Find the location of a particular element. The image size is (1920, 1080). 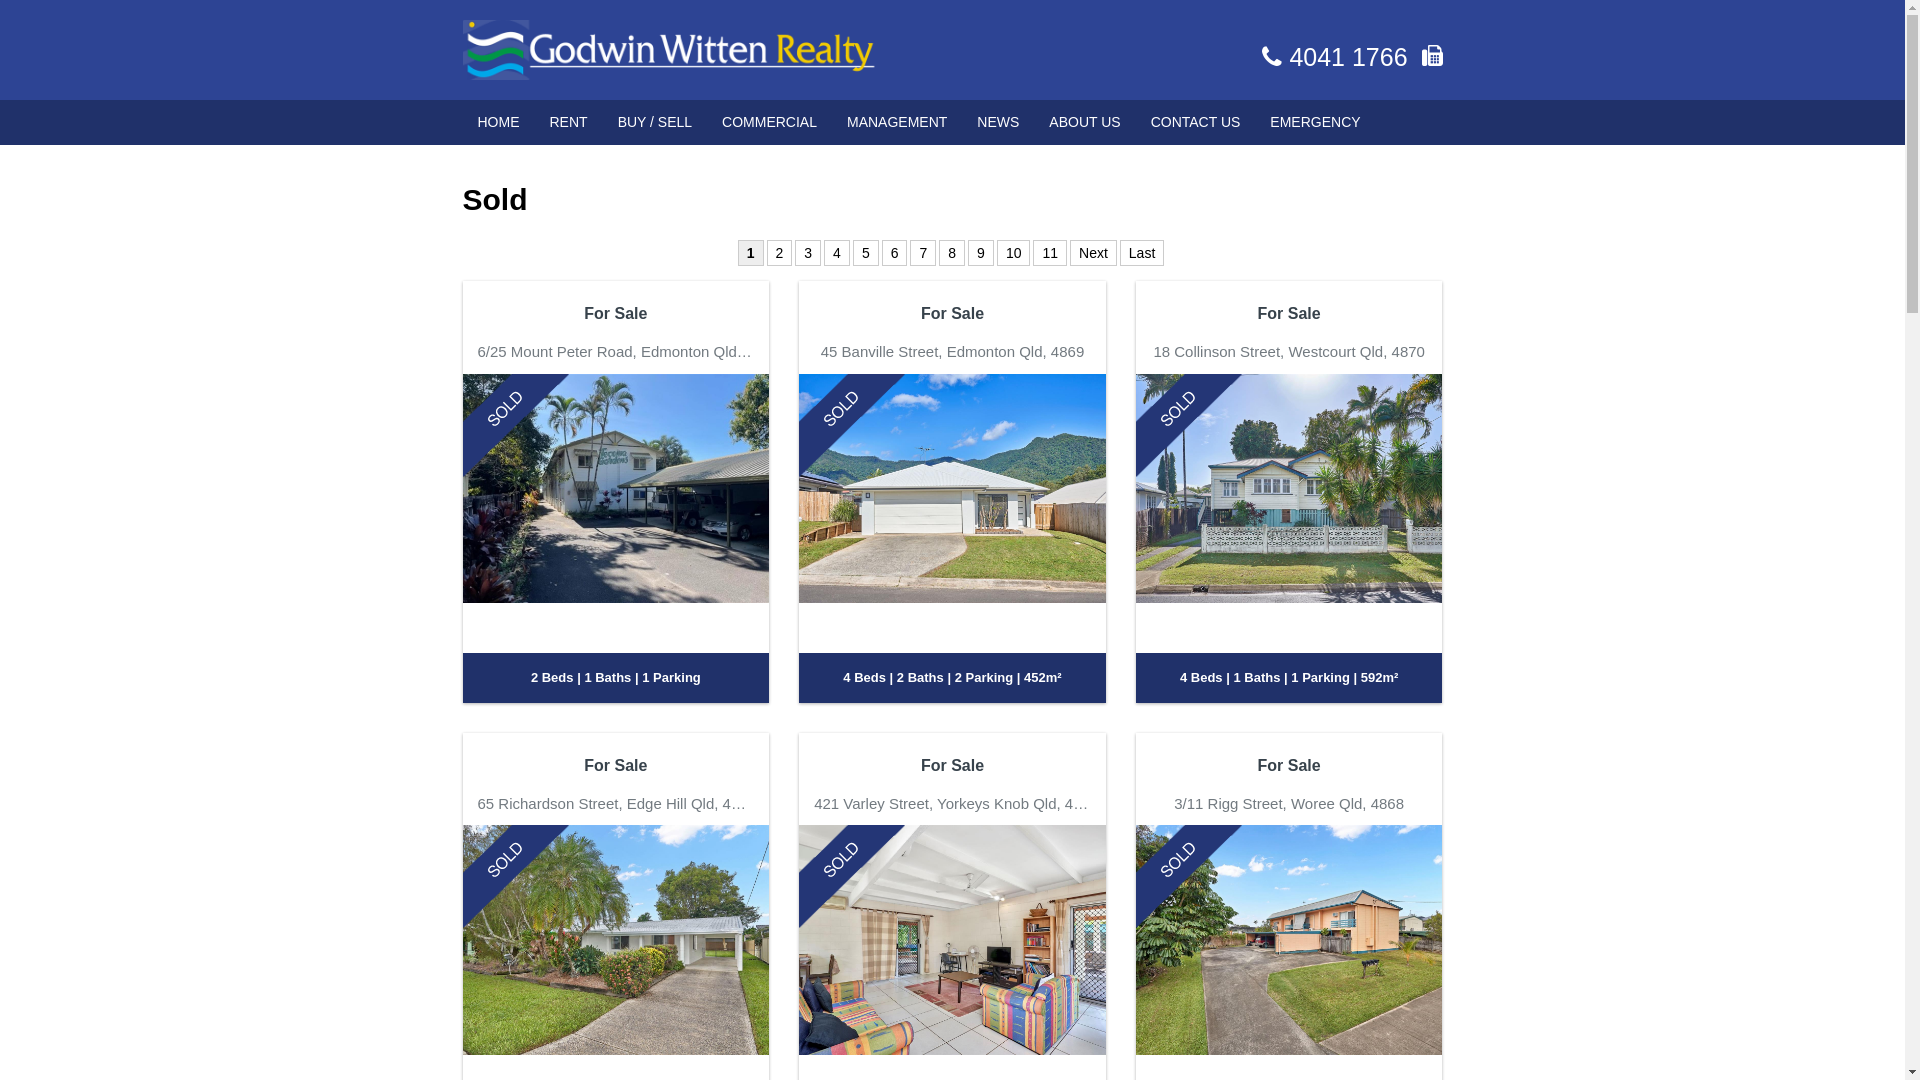

2 is located at coordinates (779, 253).